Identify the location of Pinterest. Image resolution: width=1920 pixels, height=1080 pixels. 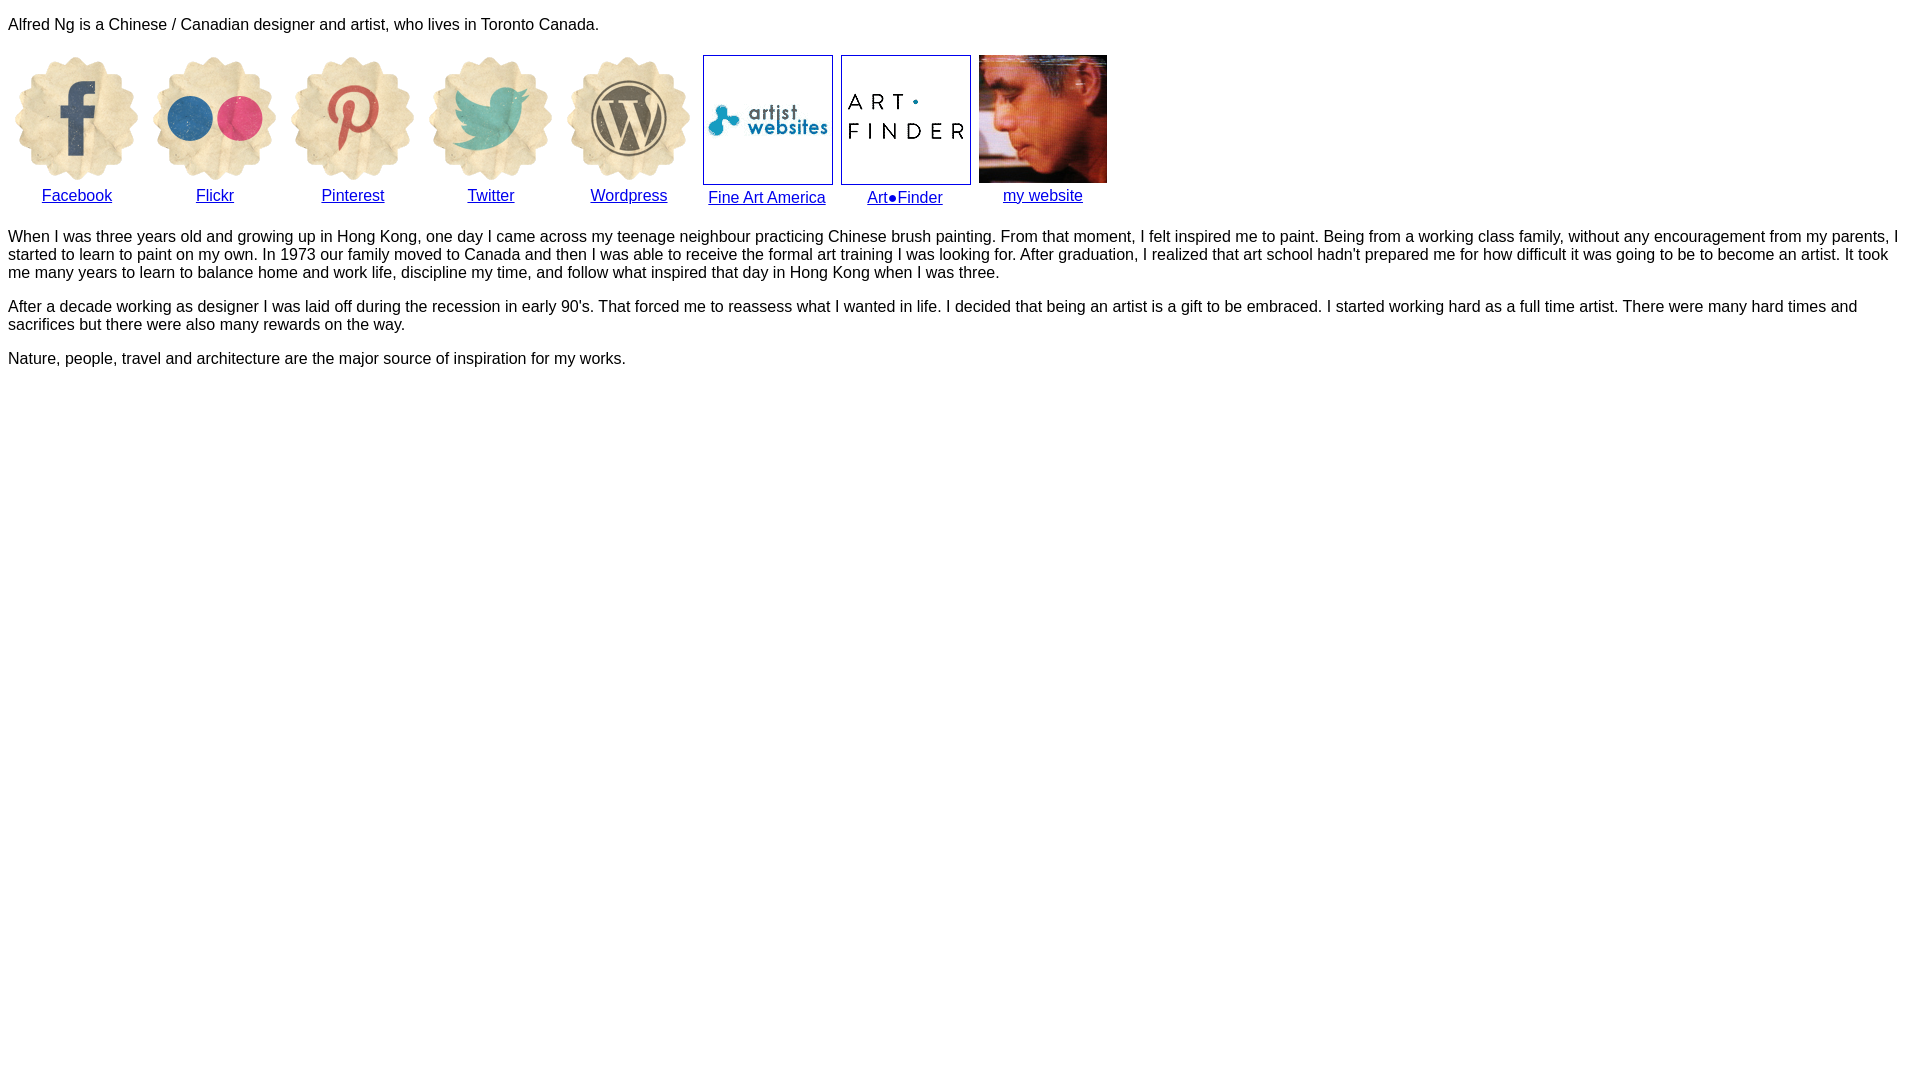
(353, 130).